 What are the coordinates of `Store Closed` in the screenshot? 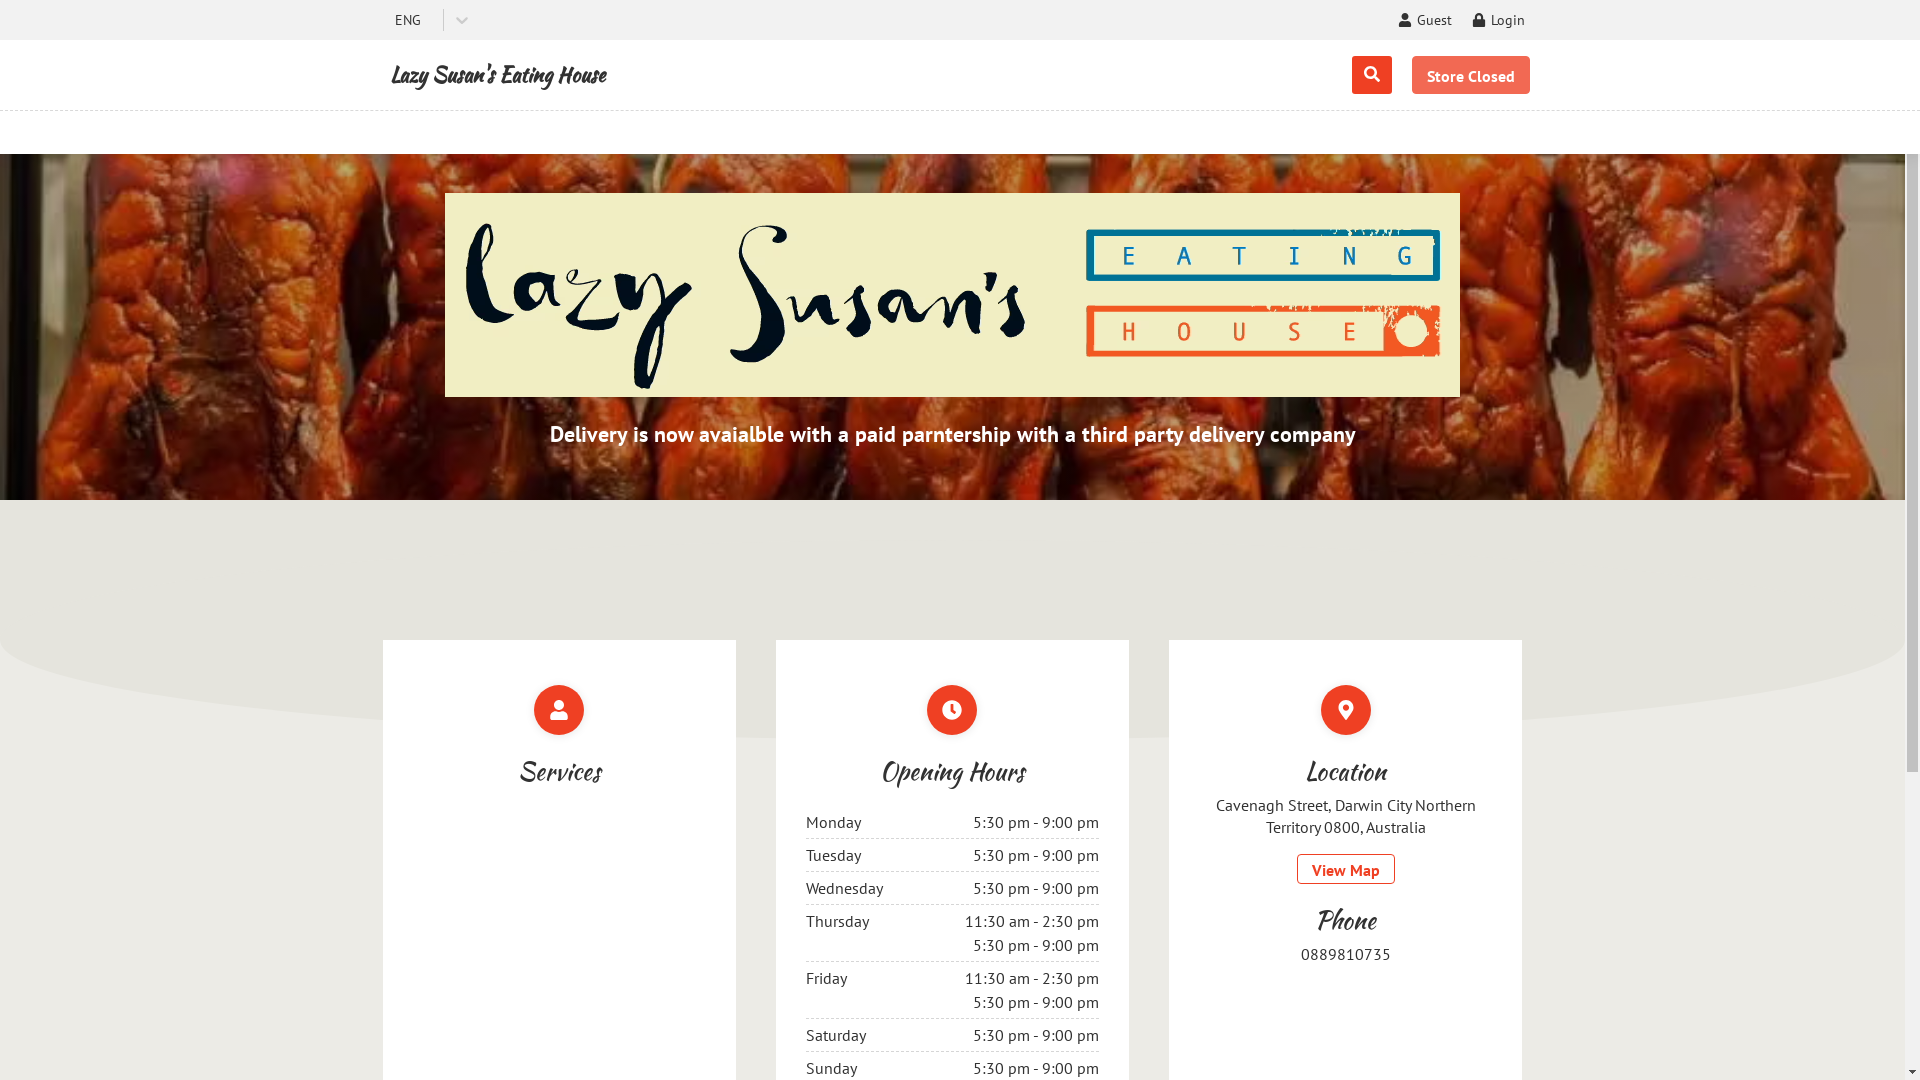 It's located at (1471, 75).